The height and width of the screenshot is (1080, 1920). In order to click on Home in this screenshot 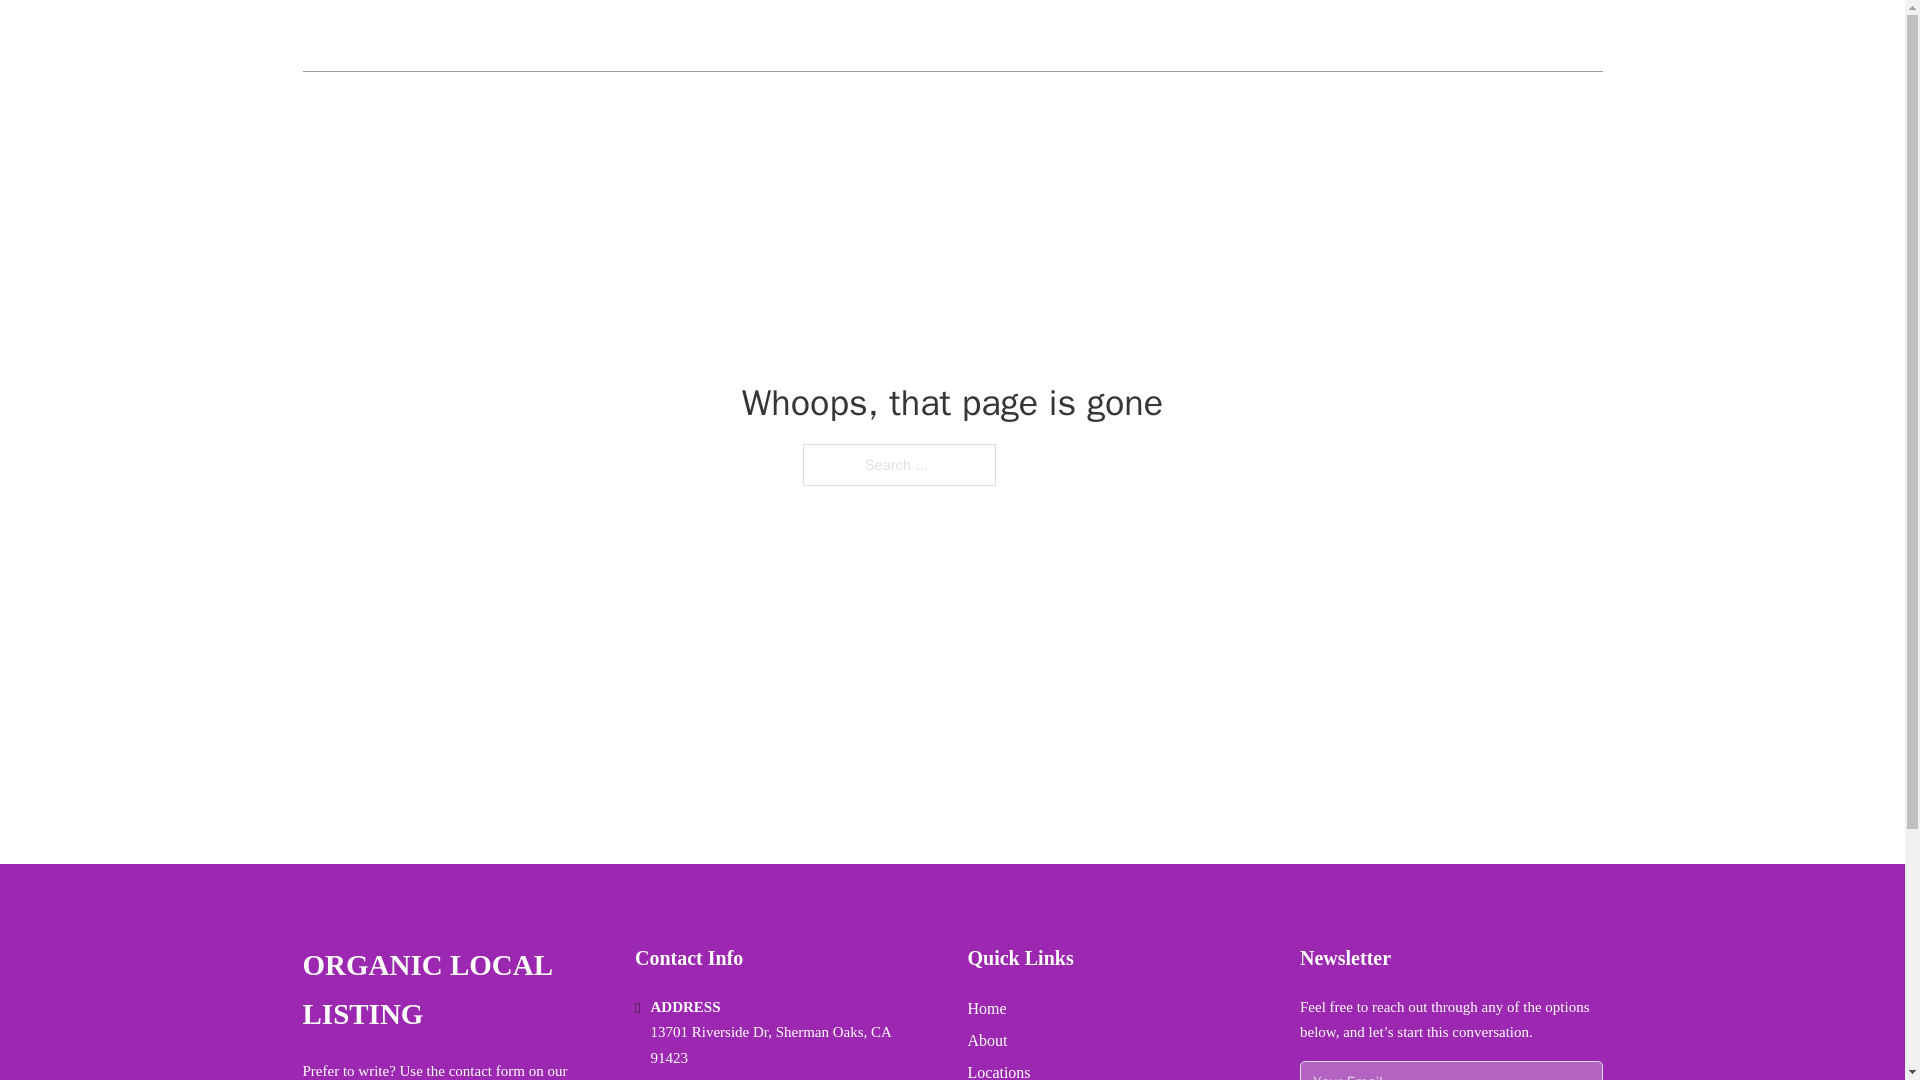, I will do `click(986, 1008)`.